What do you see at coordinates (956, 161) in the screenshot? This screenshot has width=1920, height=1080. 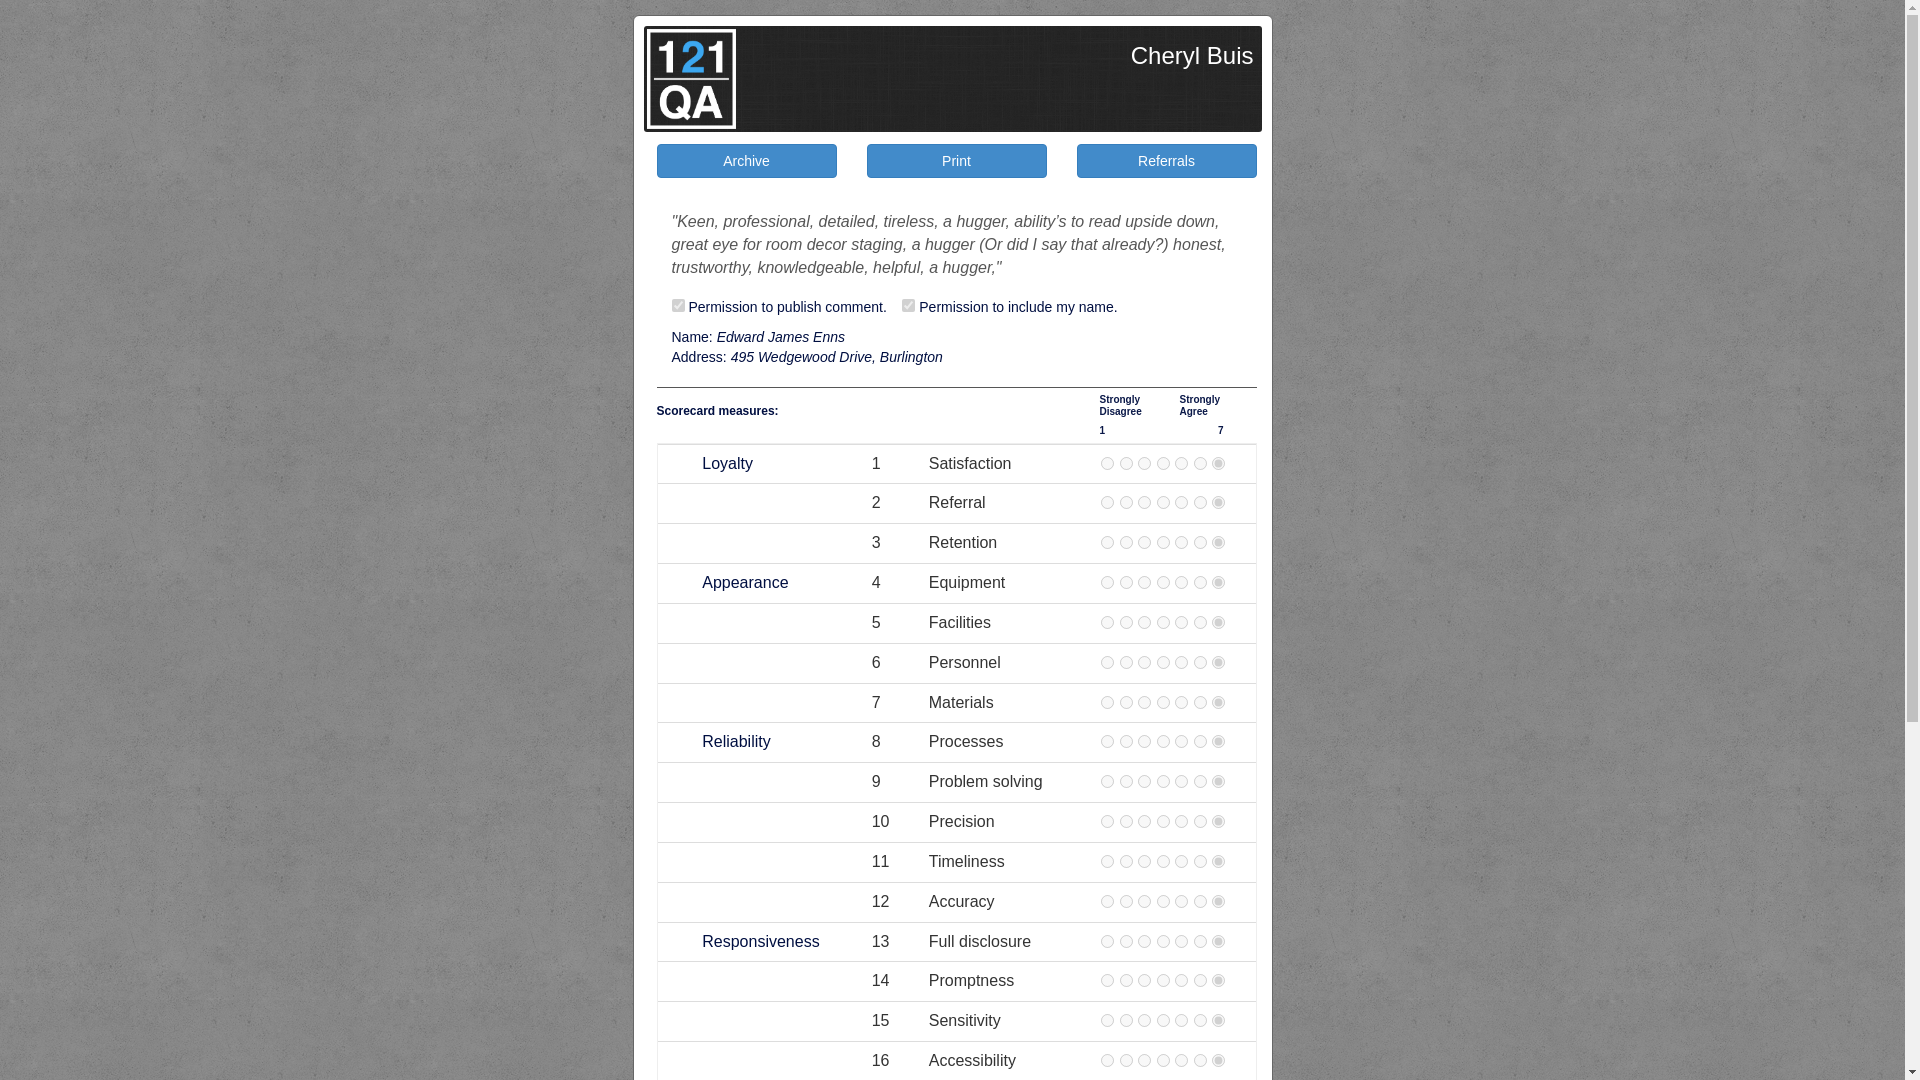 I see `Print` at bounding box center [956, 161].